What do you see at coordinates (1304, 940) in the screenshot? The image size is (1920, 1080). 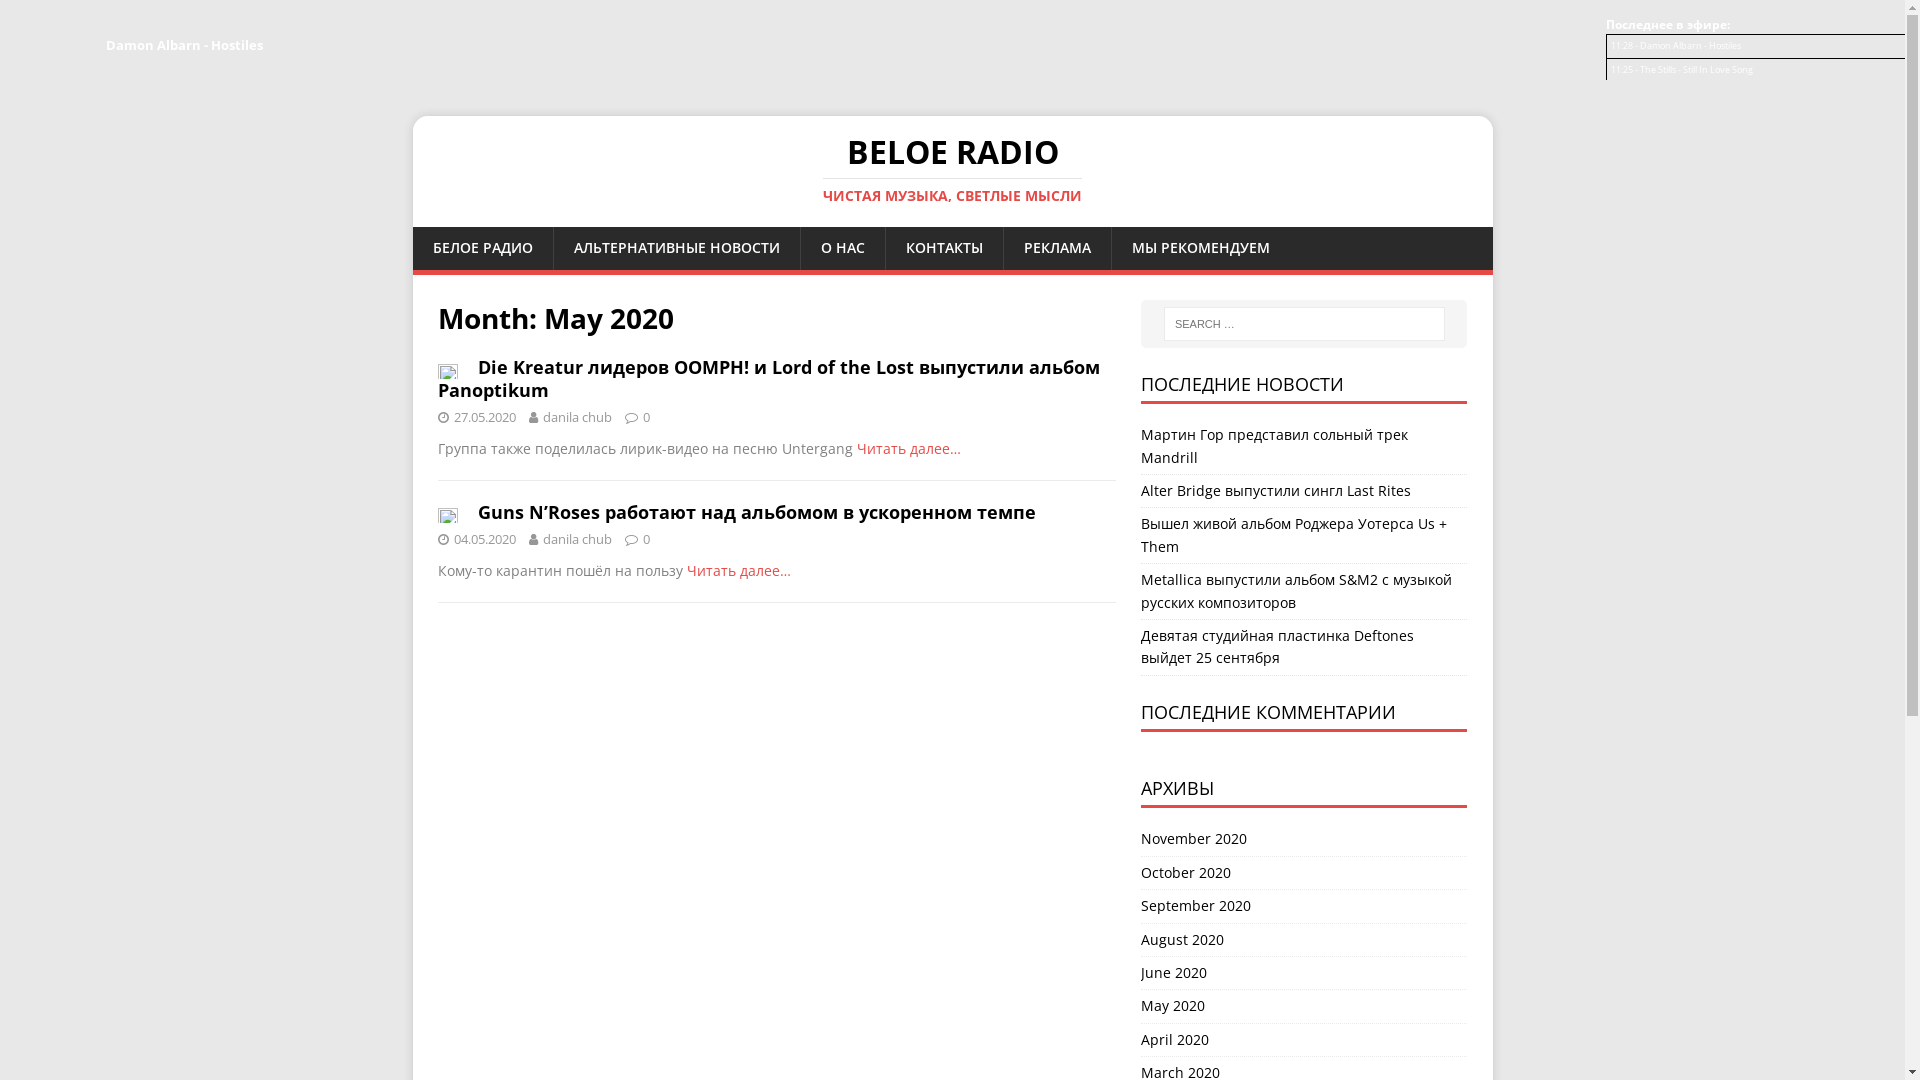 I see `August 2020` at bounding box center [1304, 940].